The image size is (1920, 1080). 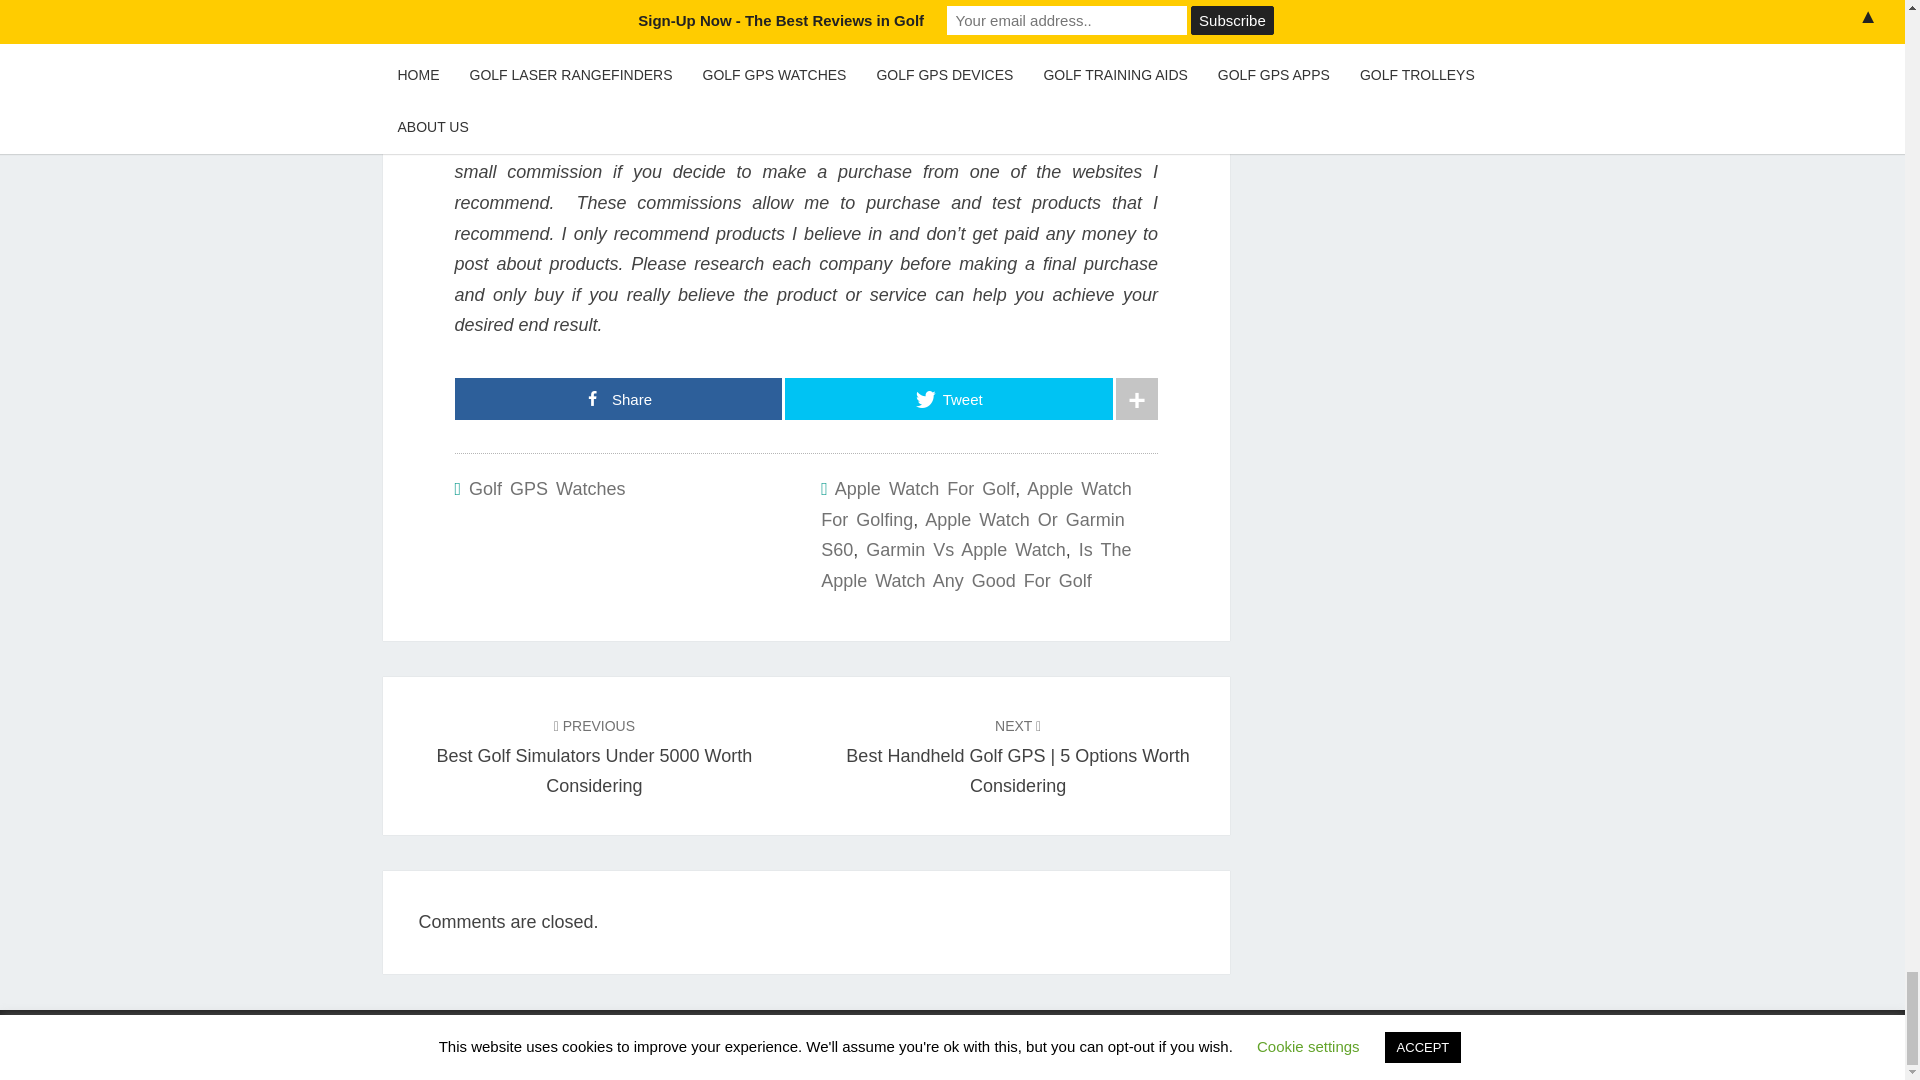 What do you see at coordinates (976, 504) in the screenshot?
I see `Apple Watch For Golfing` at bounding box center [976, 504].